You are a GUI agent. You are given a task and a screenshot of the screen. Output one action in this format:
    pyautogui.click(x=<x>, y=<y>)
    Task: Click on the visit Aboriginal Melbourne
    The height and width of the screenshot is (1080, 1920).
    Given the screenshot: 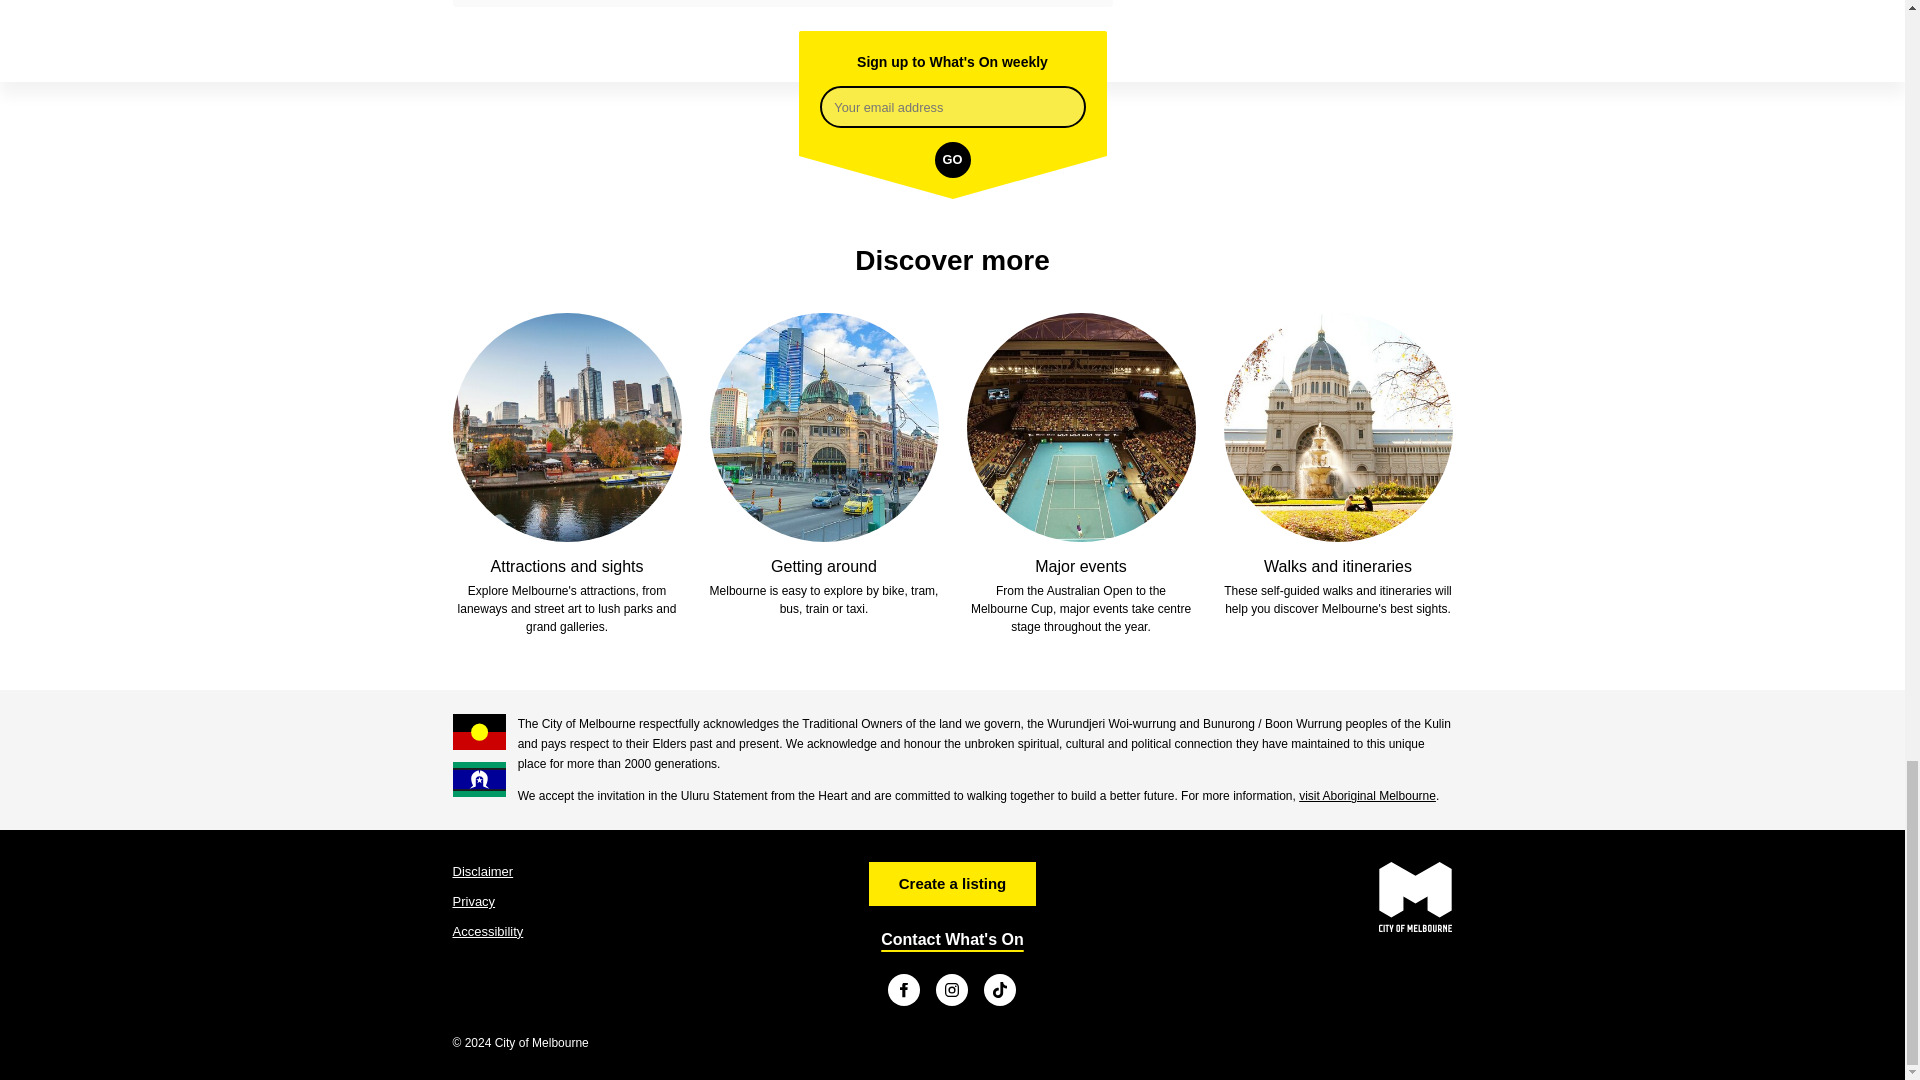 What is the action you would take?
    pyautogui.click(x=1368, y=796)
    